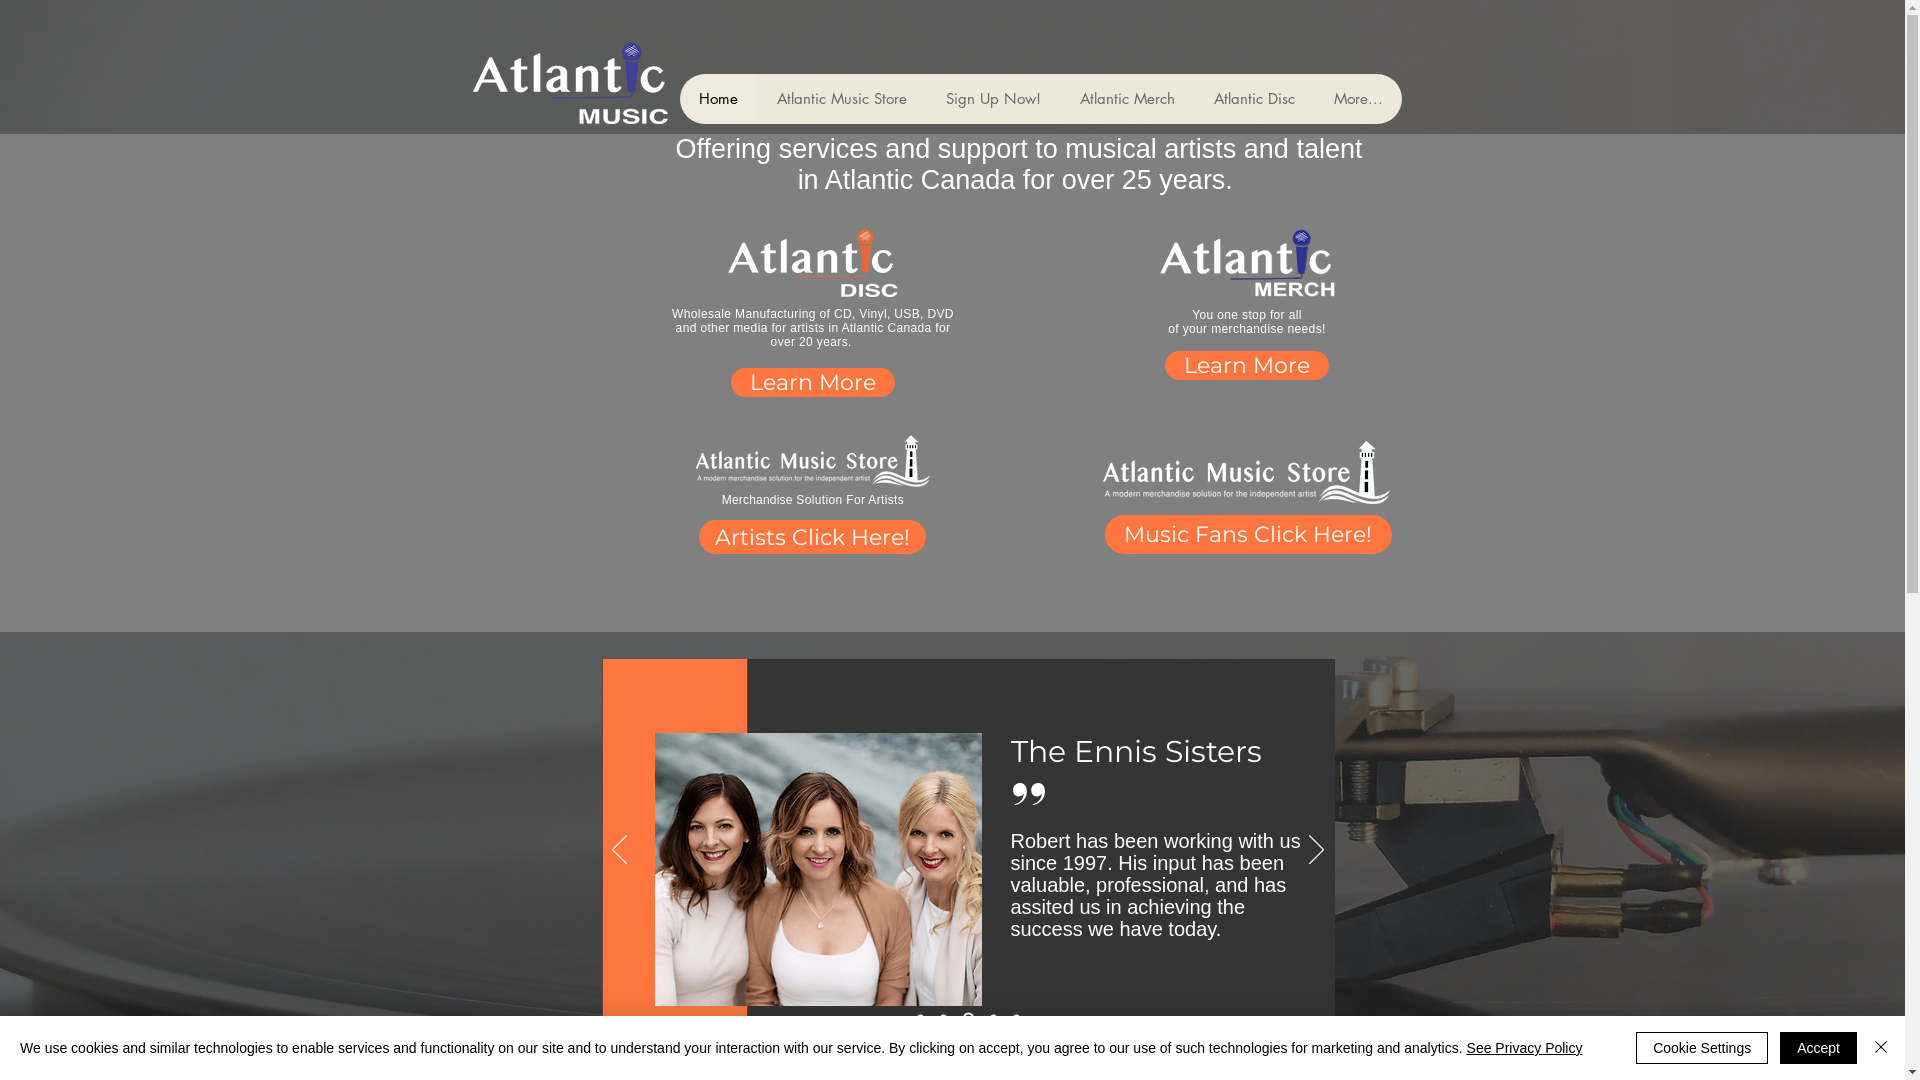 The width and height of the screenshot is (1920, 1080). Describe the element at coordinates (1254, 99) in the screenshot. I see `Atlantic Disc` at that location.